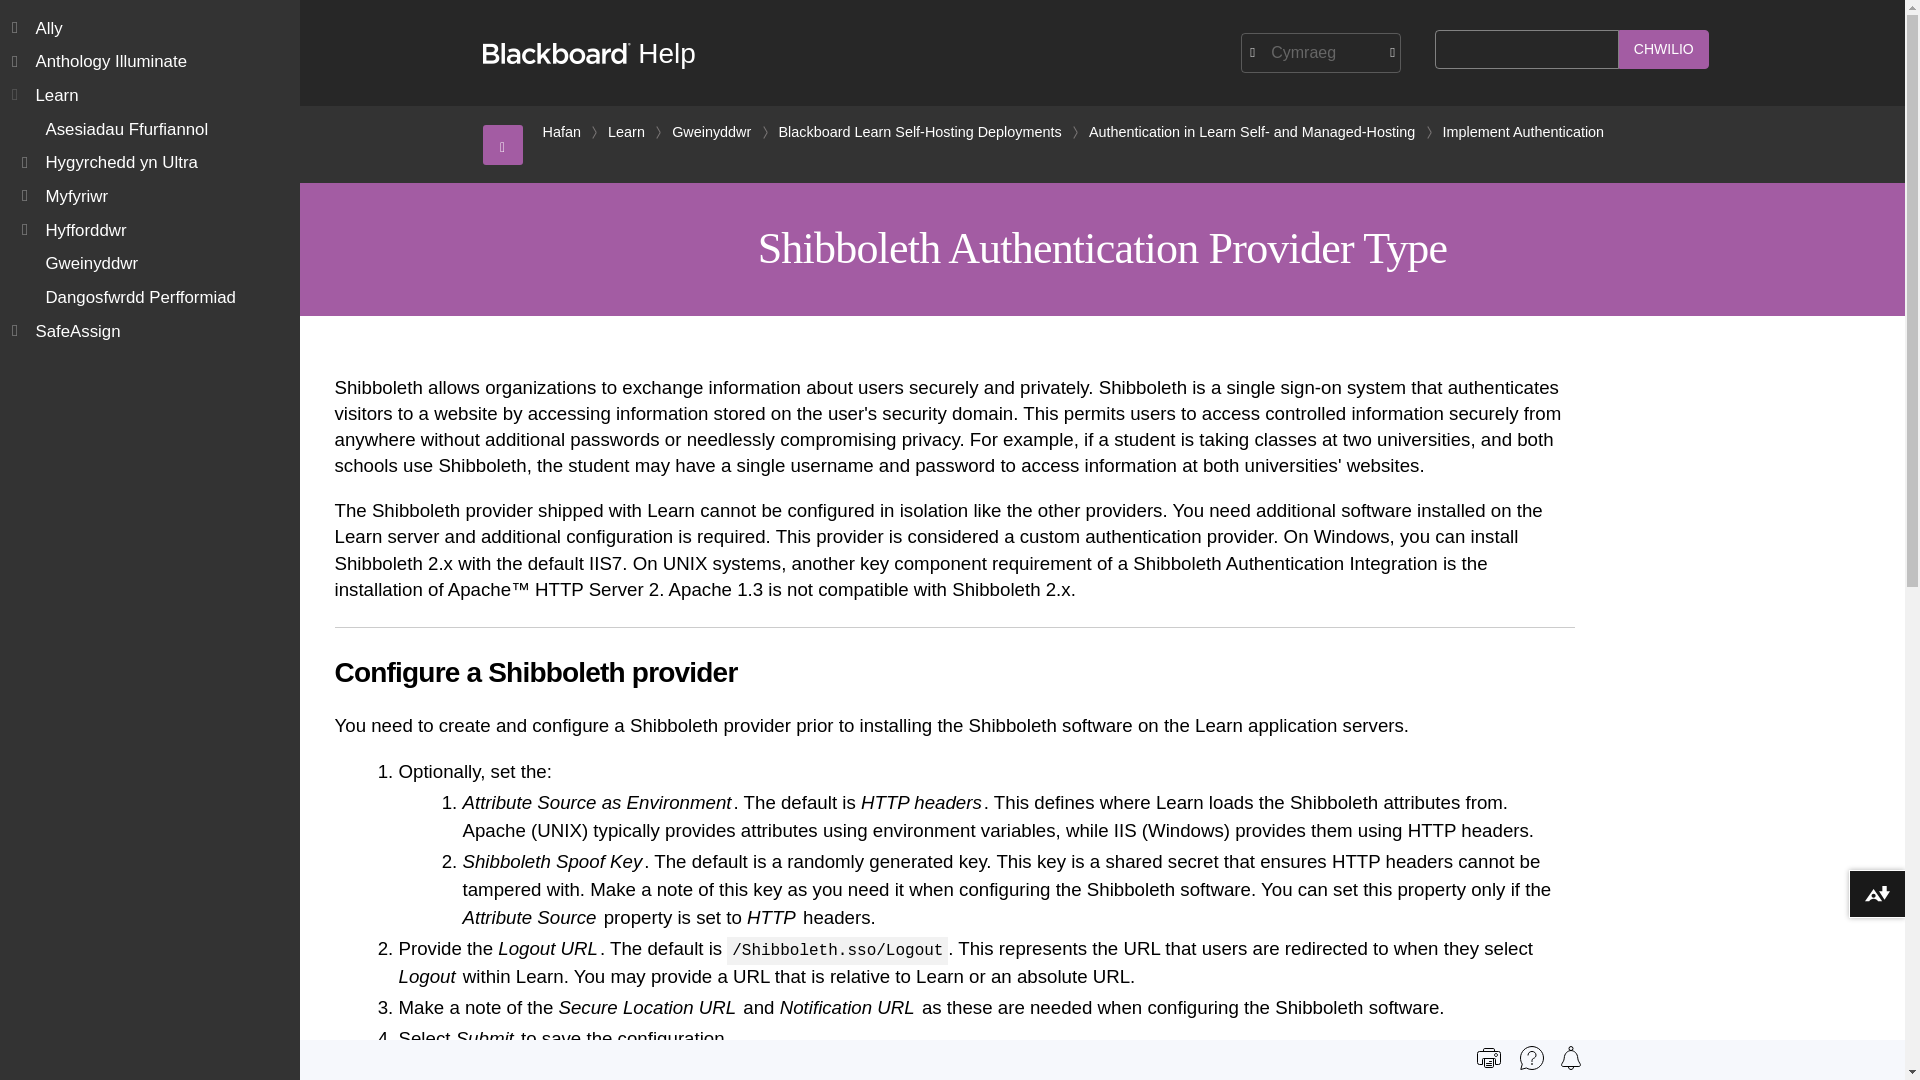 The image size is (1920, 1080). Describe the element at coordinates (1522, 132) in the screenshot. I see `Implement Authentication` at that location.